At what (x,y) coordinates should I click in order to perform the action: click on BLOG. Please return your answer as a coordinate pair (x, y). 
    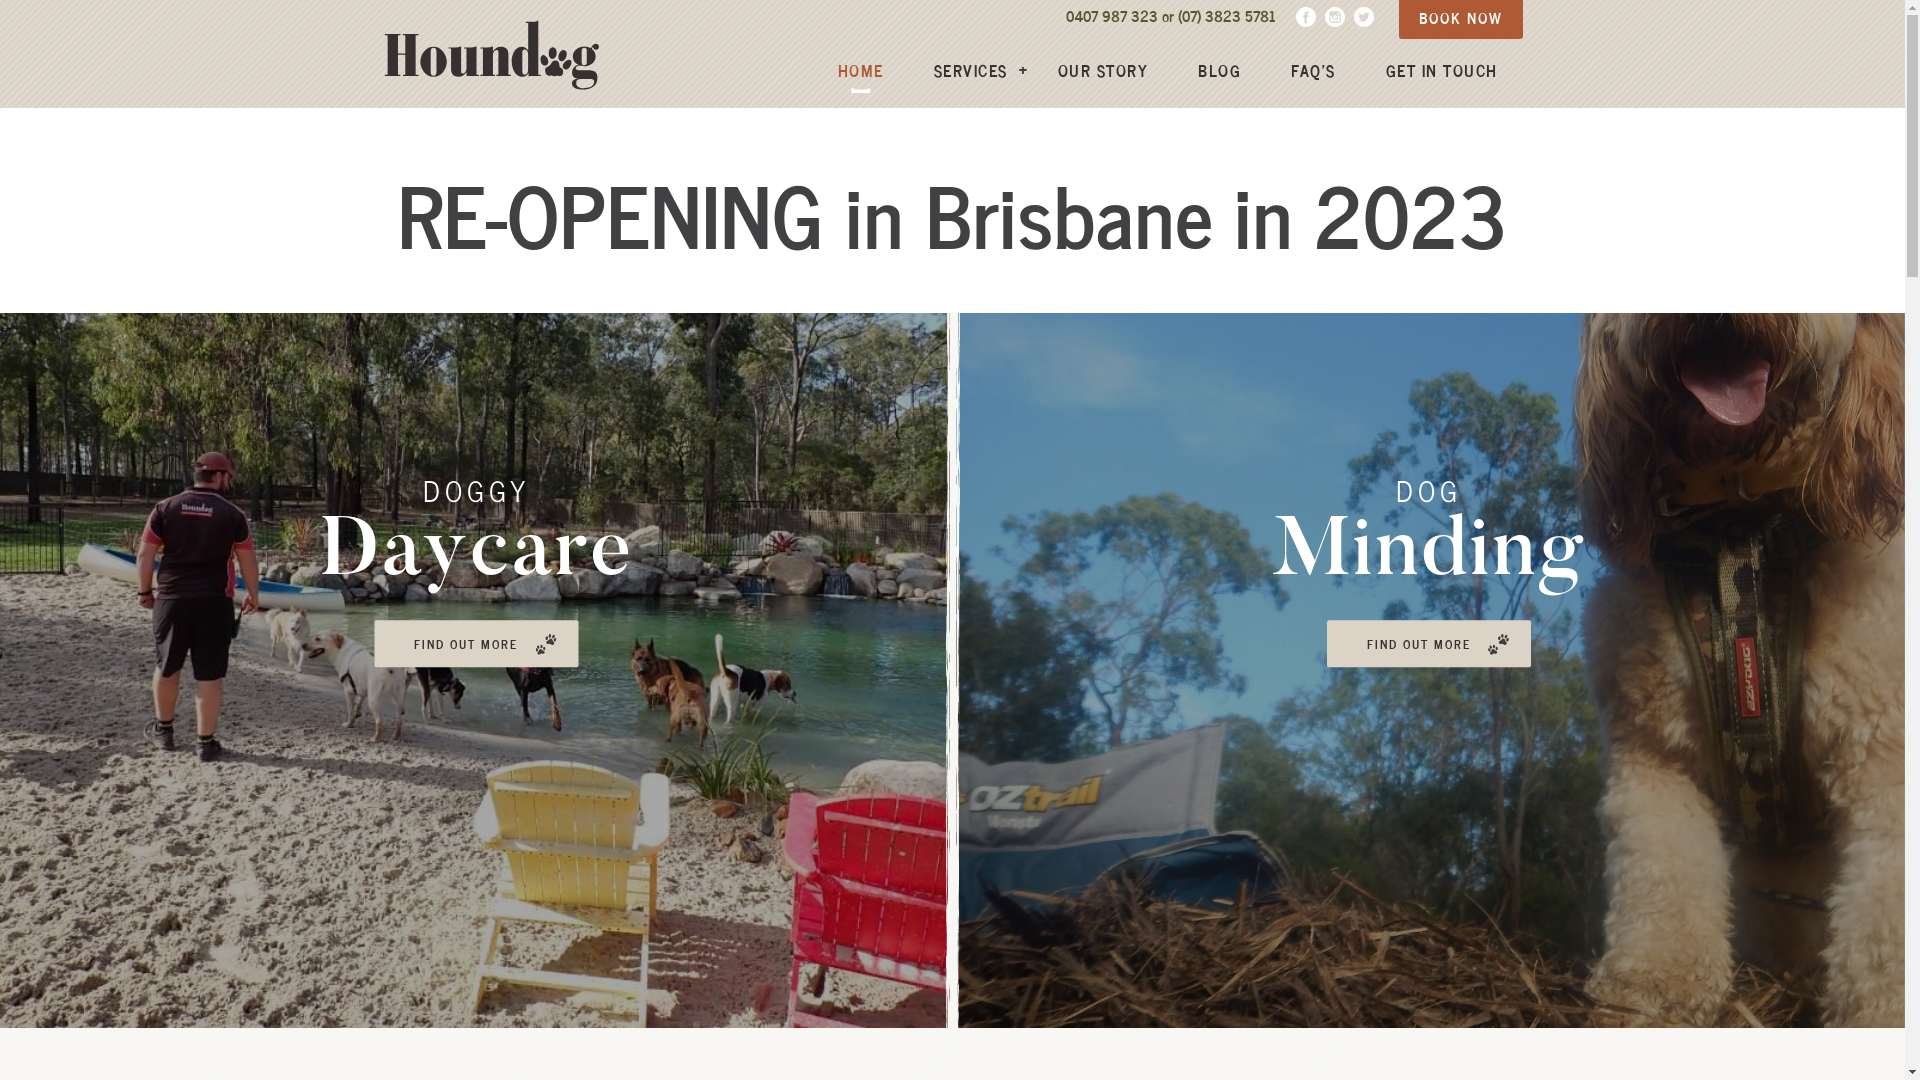
    Looking at the image, I should click on (1220, 70).